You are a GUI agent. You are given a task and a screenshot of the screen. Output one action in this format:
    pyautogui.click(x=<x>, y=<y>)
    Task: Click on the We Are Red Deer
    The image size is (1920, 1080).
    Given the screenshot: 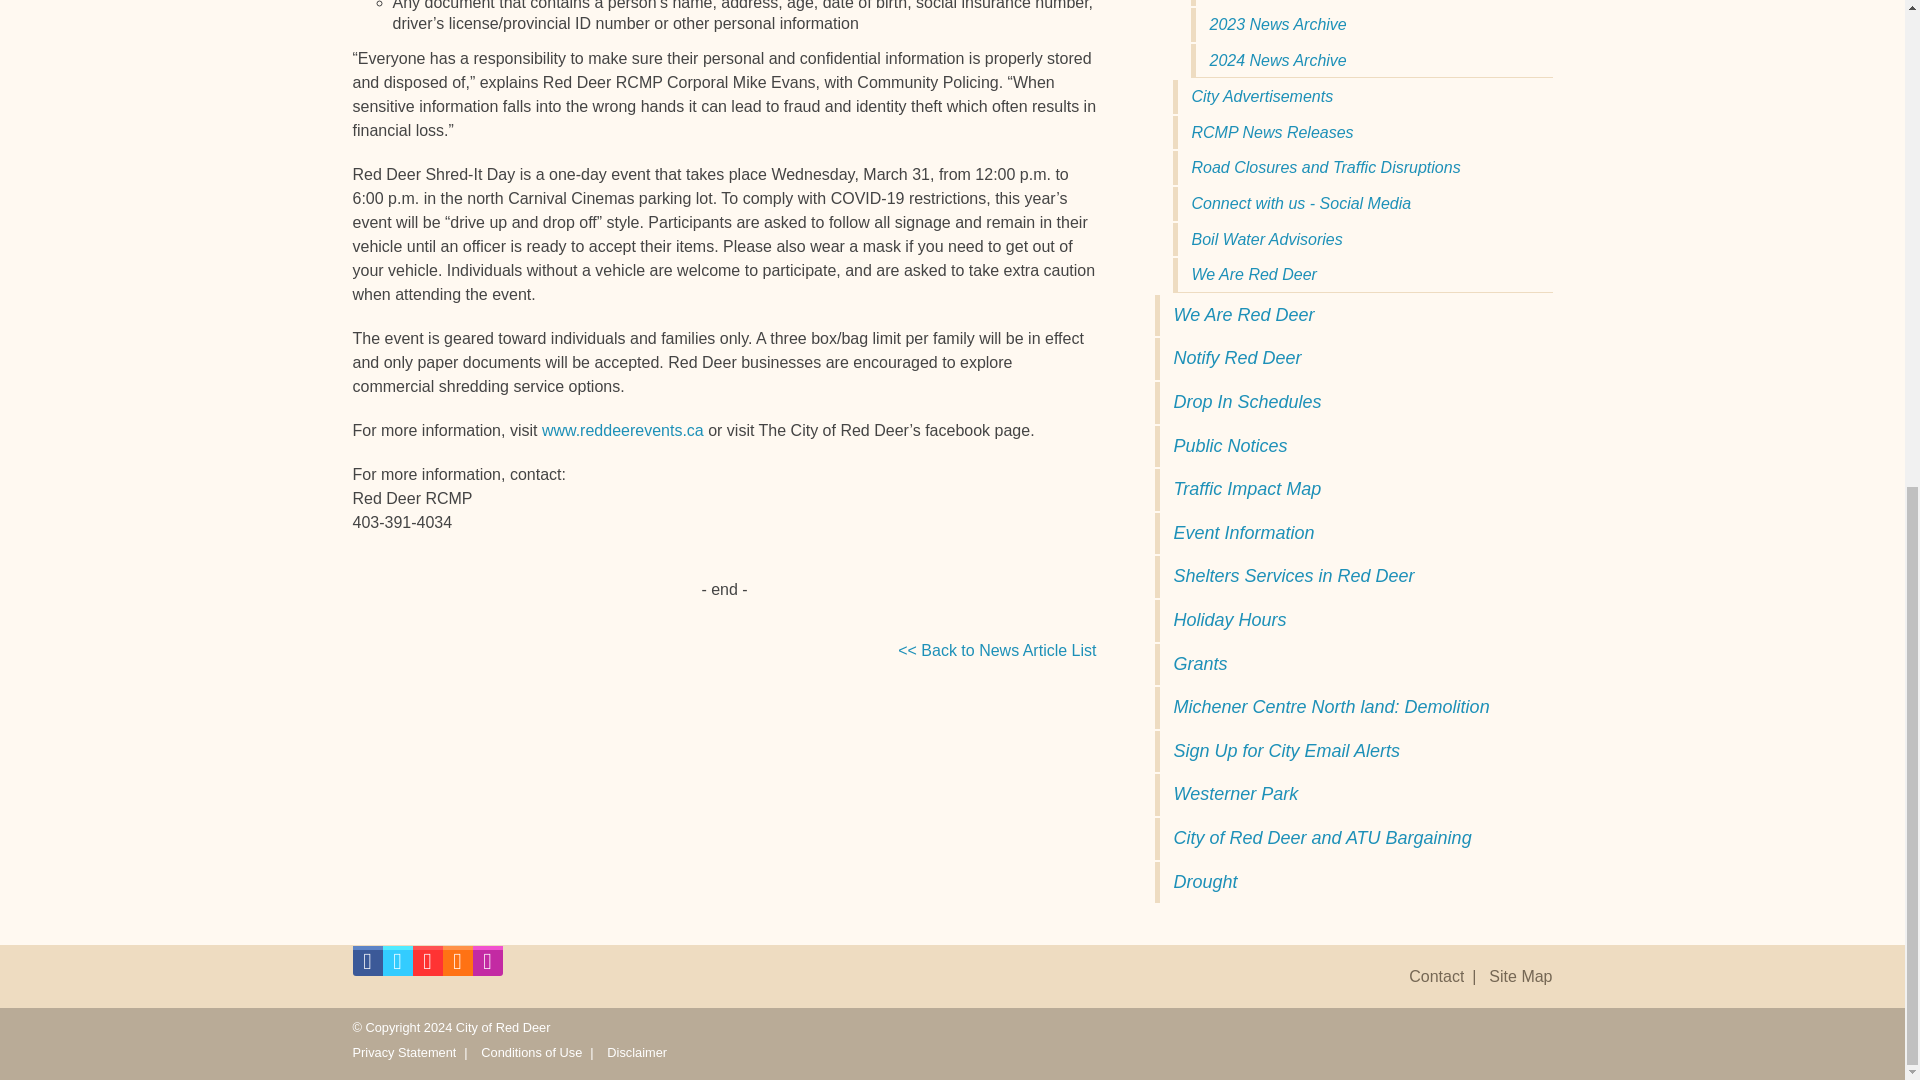 What is the action you would take?
    pyautogui.click(x=1361, y=274)
    